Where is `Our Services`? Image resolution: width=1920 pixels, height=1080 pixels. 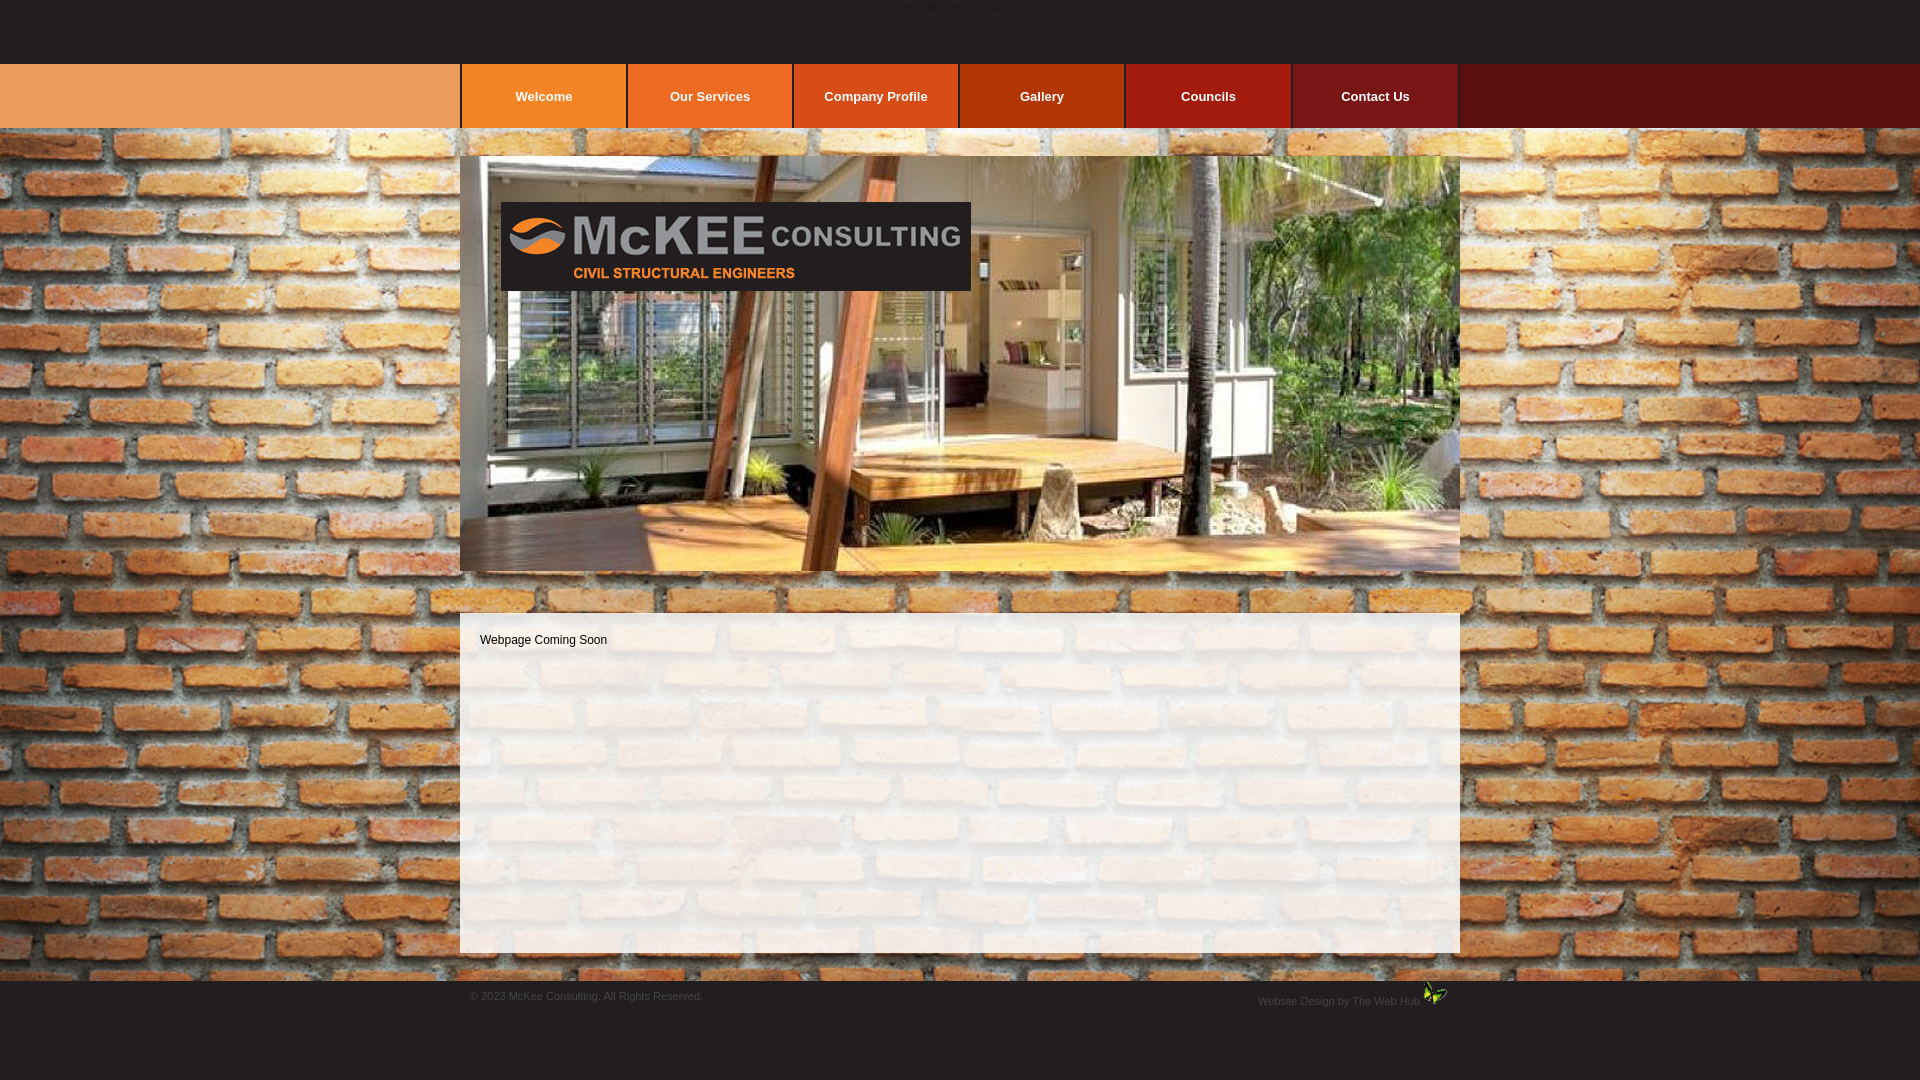 Our Services is located at coordinates (710, 96).